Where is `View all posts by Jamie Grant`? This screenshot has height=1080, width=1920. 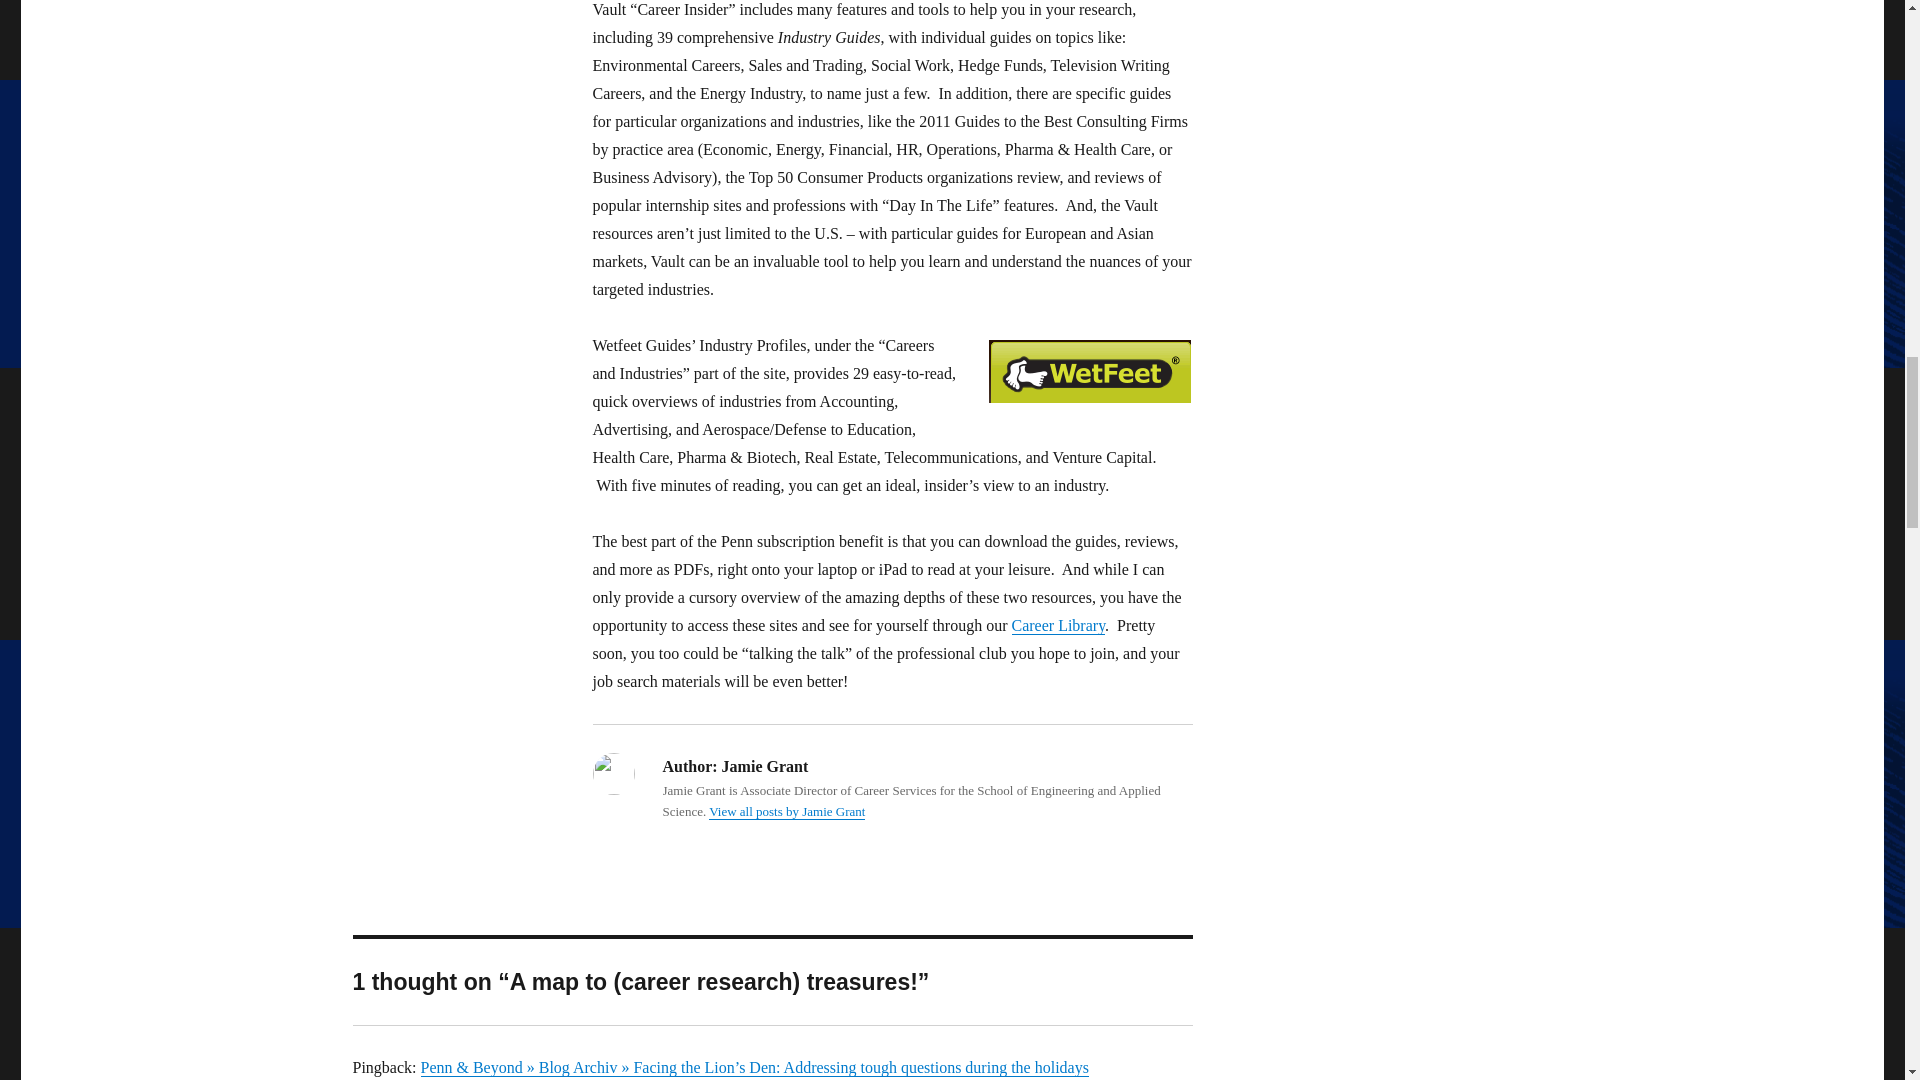 View all posts by Jamie Grant is located at coordinates (786, 810).